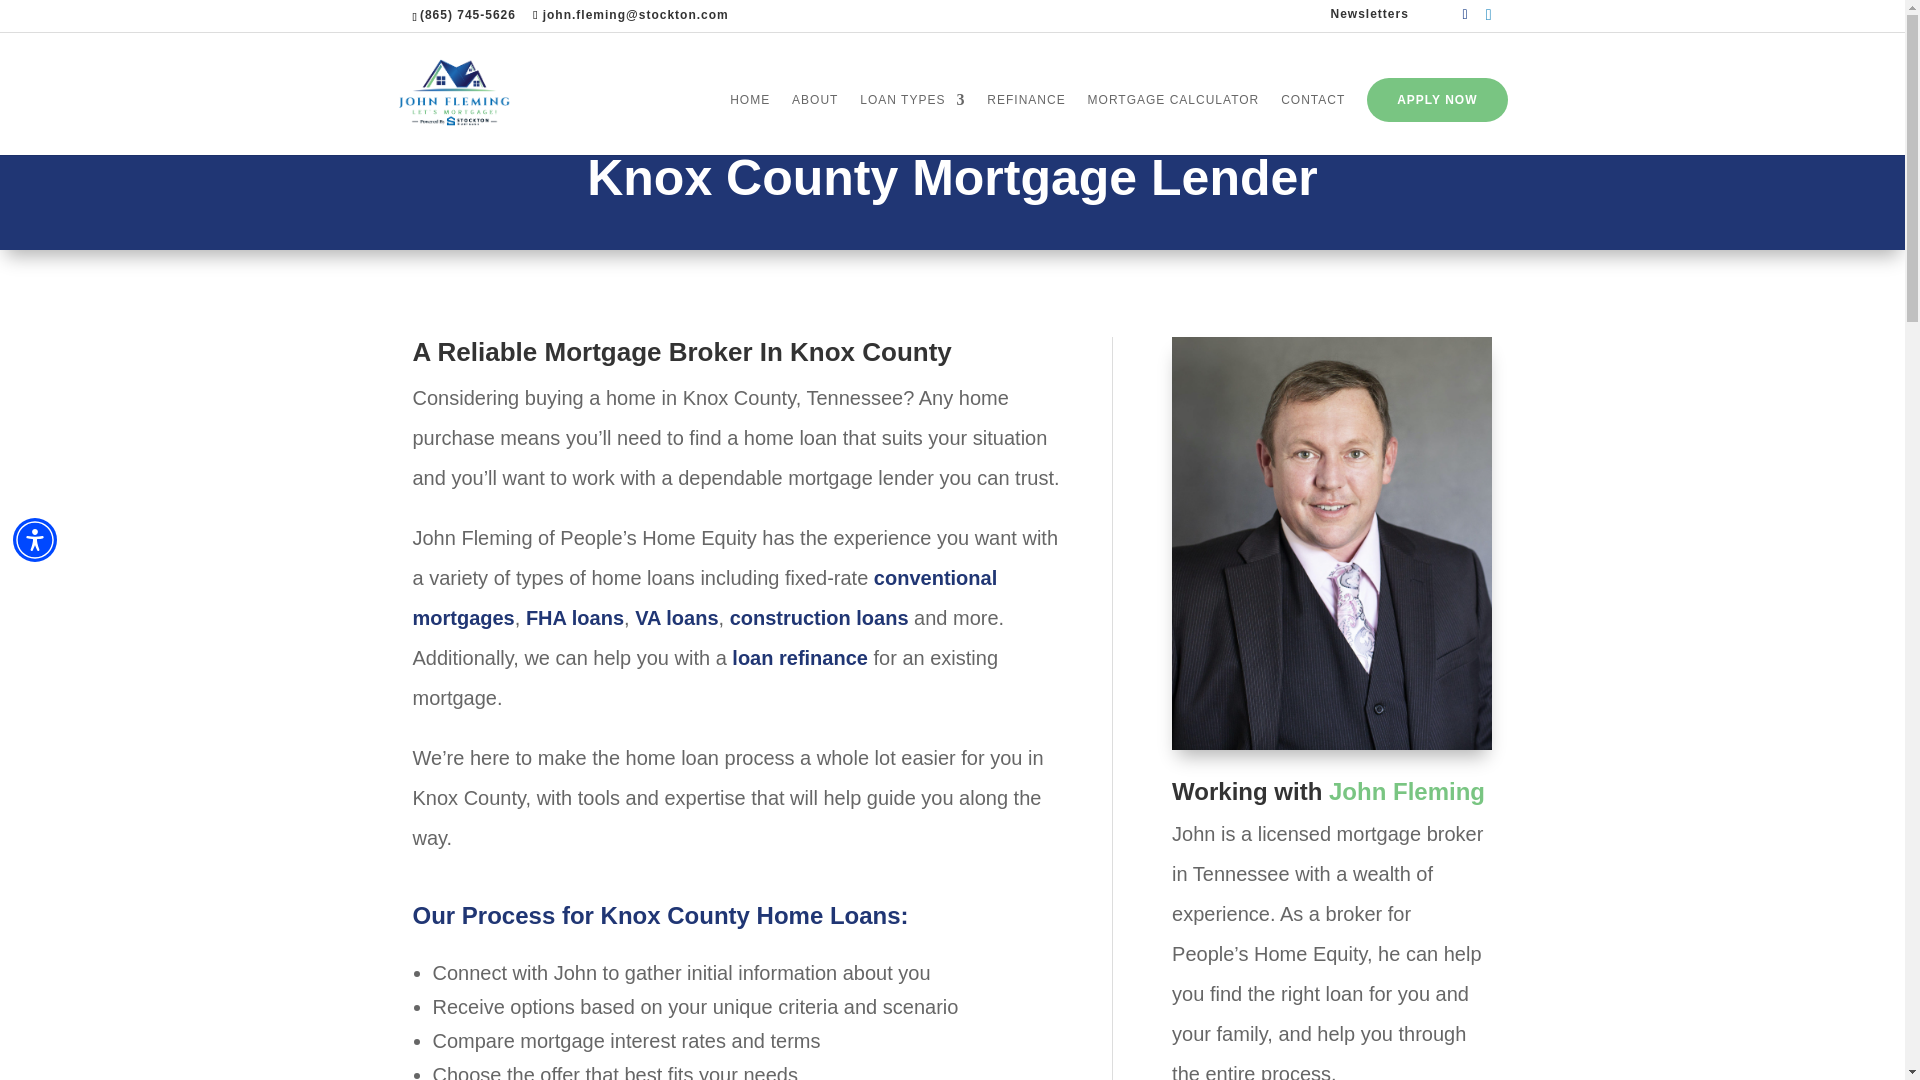 The width and height of the screenshot is (1920, 1080). I want to click on conventional mortgages, so click(704, 598).